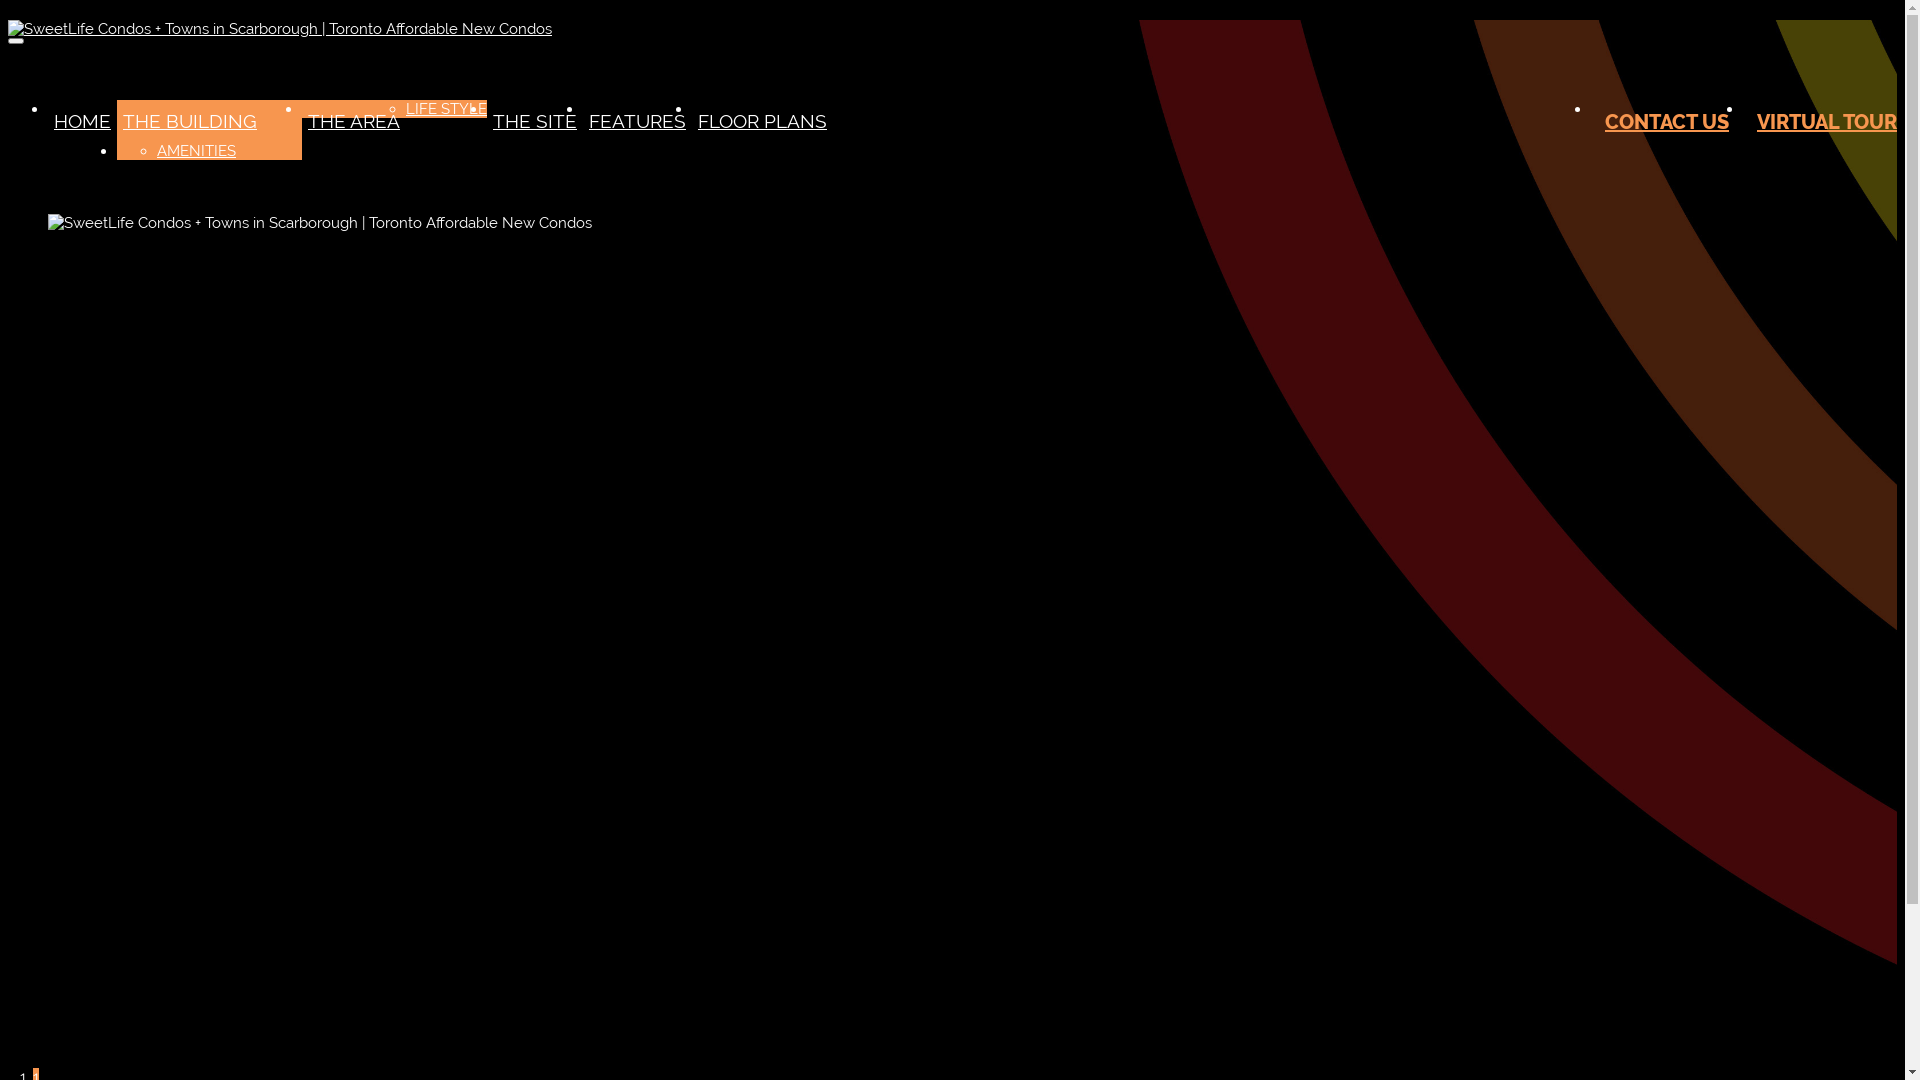  What do you see at coordinates (535, 121) in the screenshot?
I see `THE SITE` at bounding box center [535, 121].